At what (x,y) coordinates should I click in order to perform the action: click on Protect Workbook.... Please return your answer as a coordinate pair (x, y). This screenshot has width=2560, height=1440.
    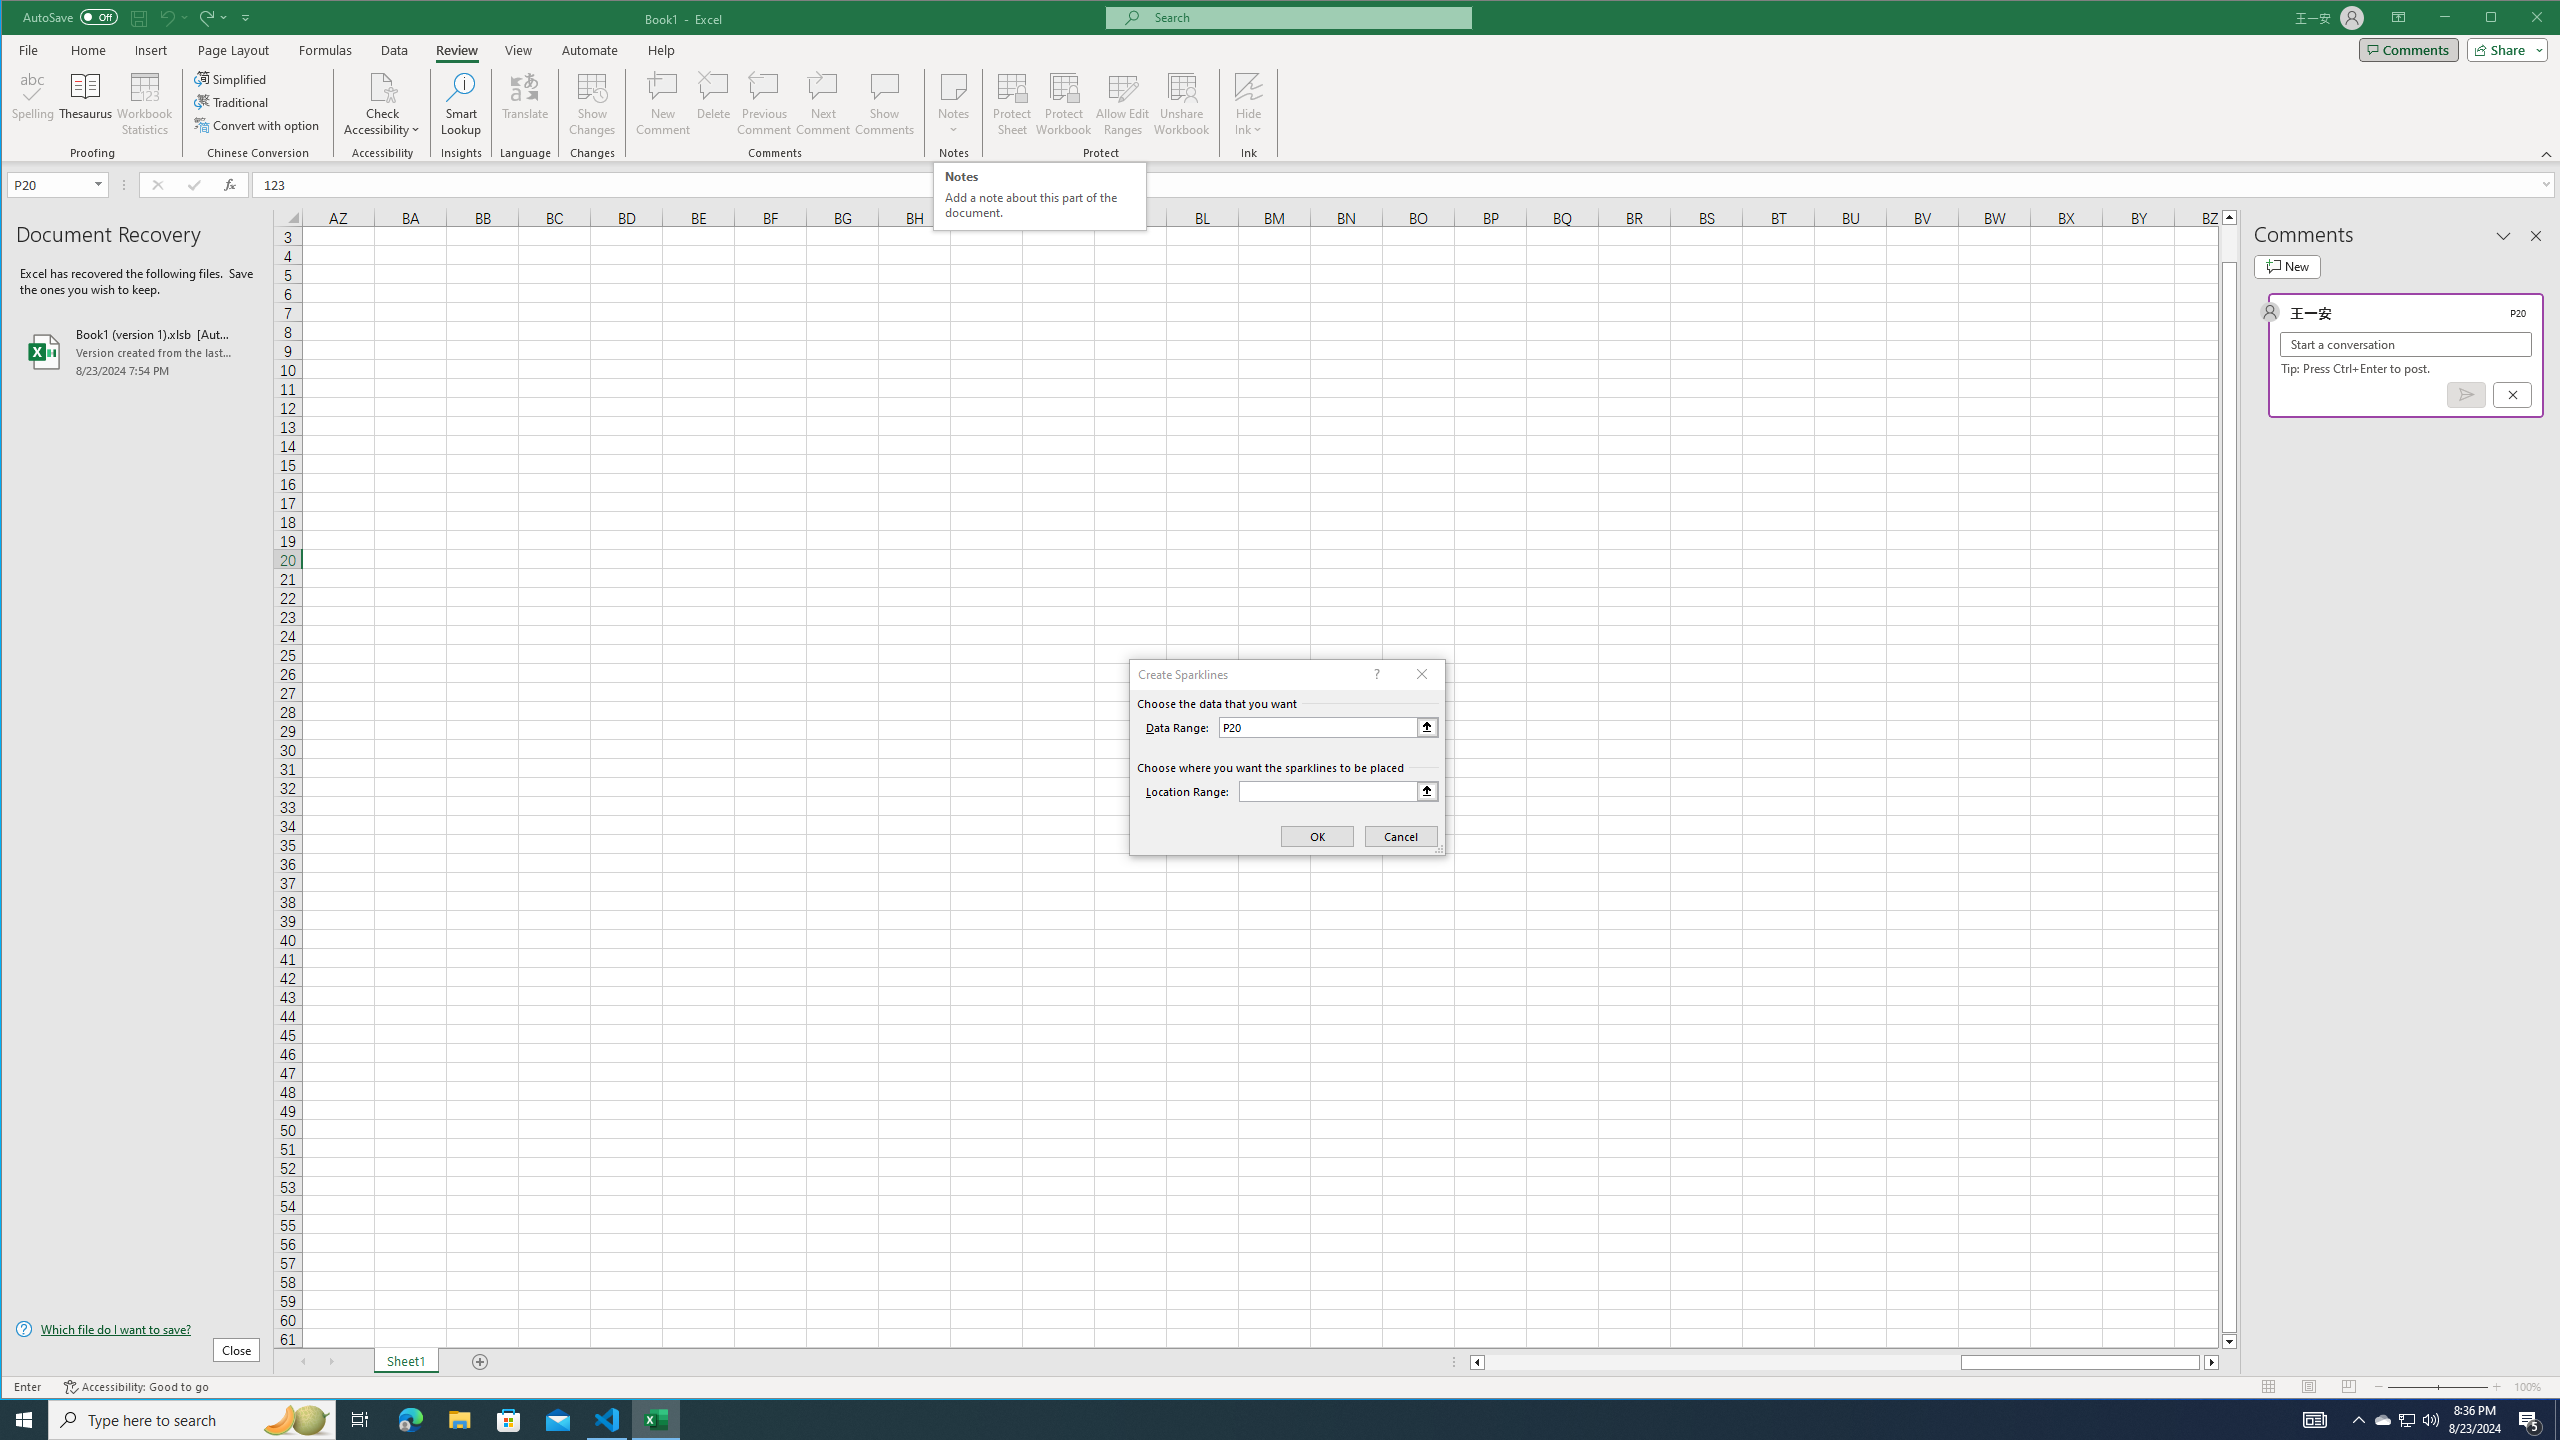
    Looking at the image, I should click on (1064, 104).